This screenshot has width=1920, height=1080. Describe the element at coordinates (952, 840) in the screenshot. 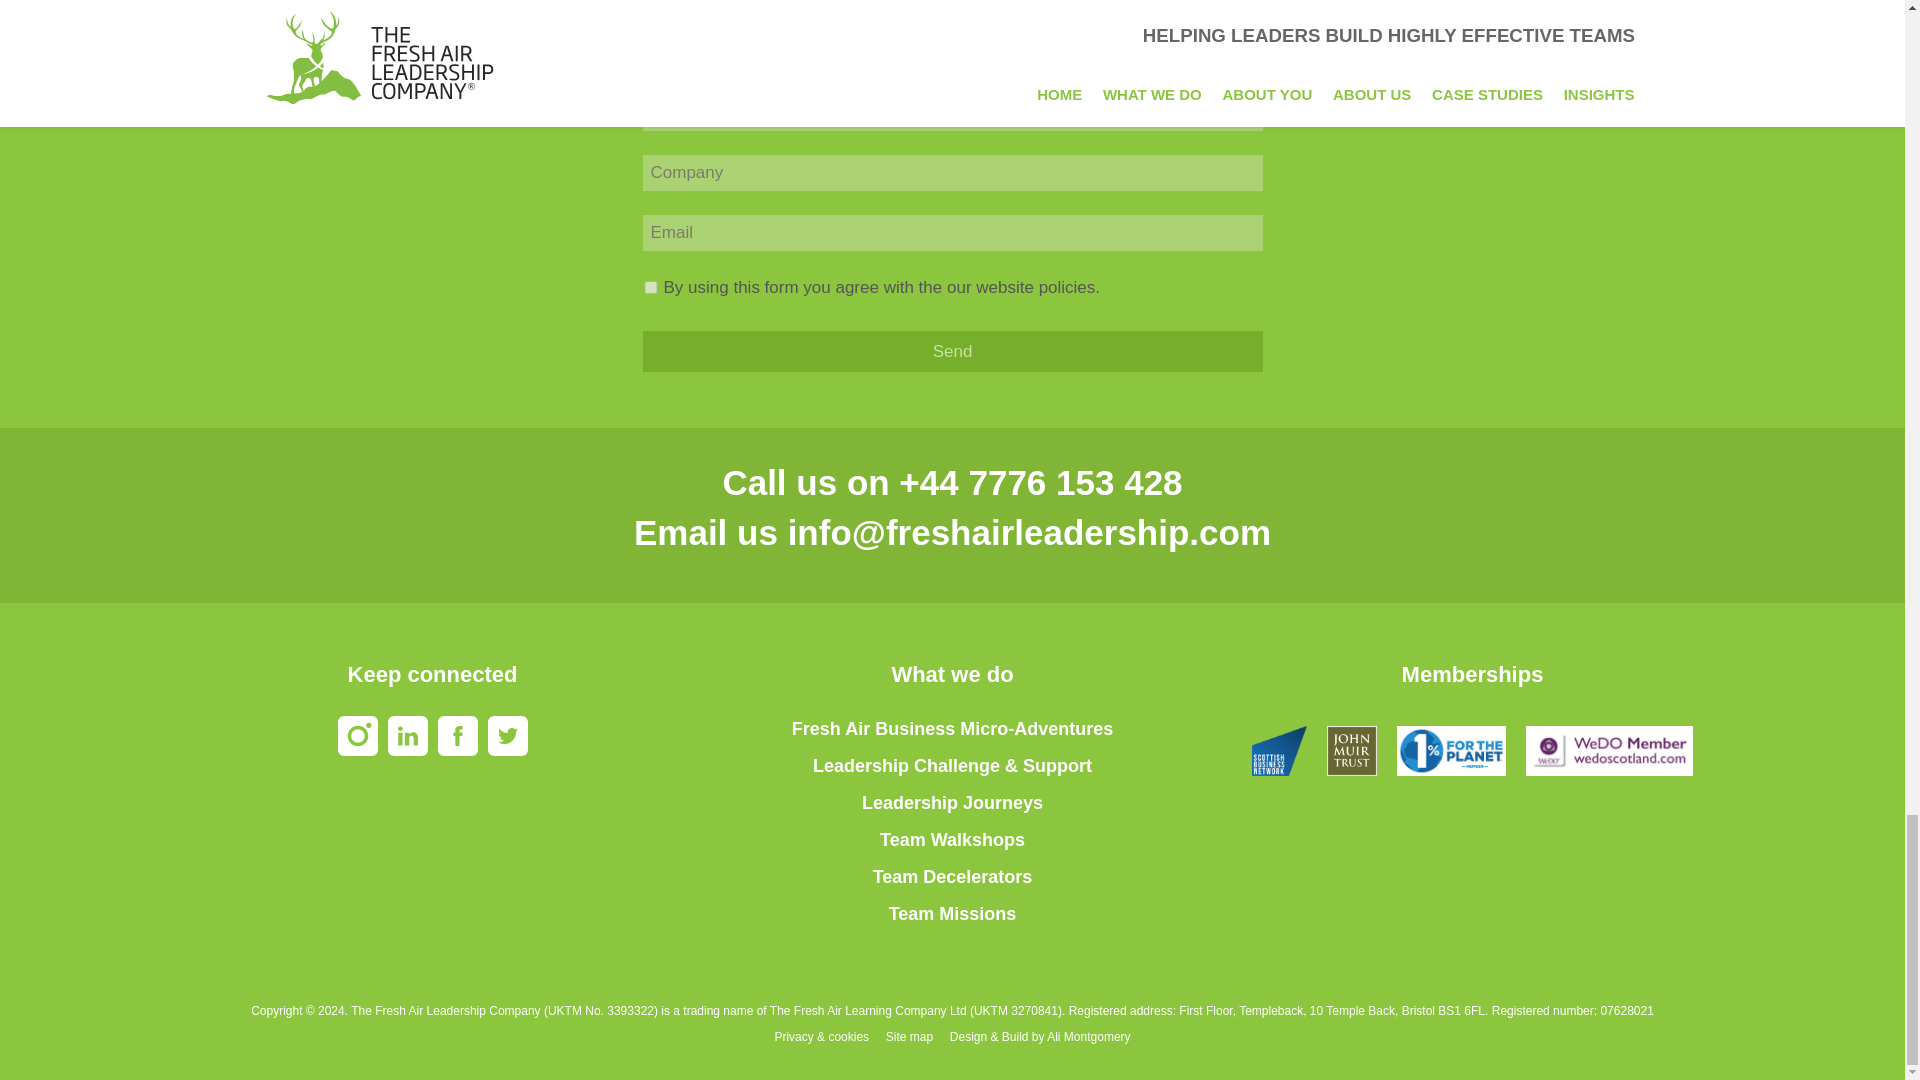

I see `Team Walkshops` at that location.